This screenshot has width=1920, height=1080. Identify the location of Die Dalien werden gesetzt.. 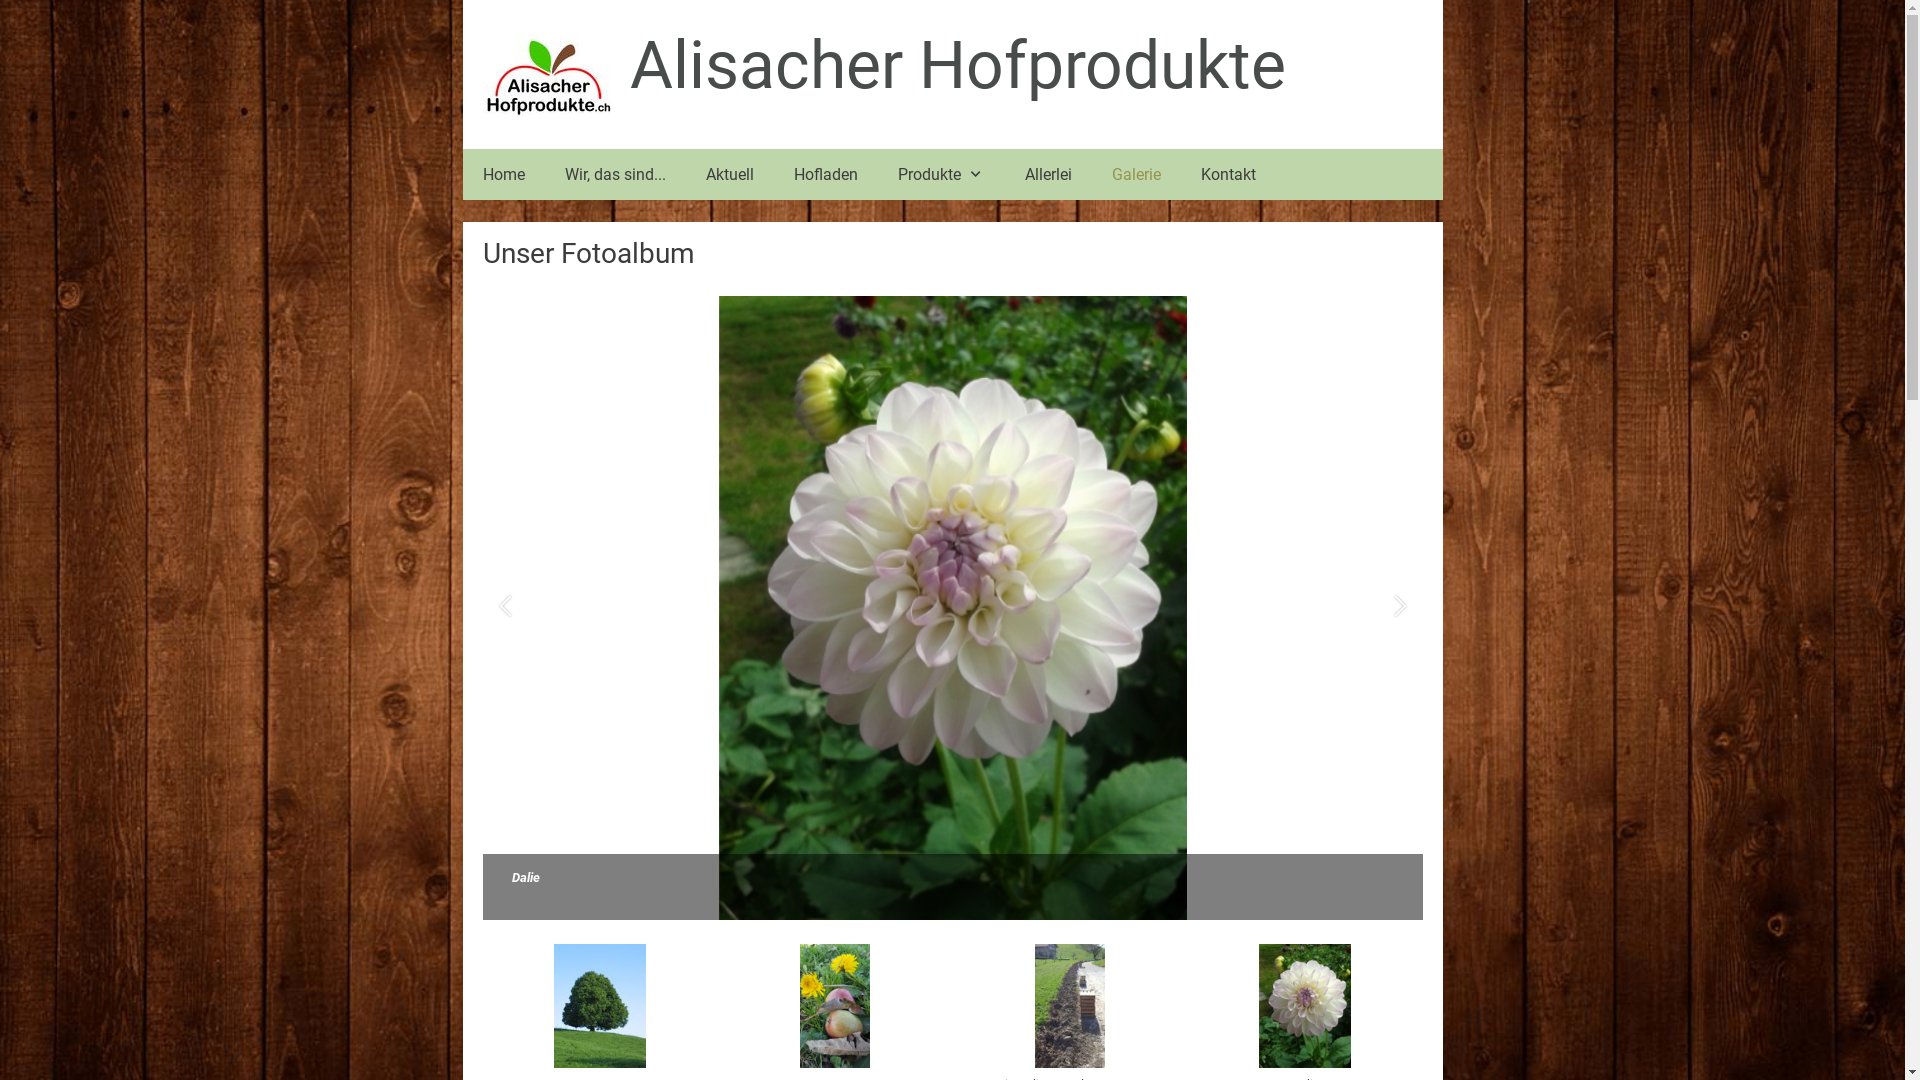
(952, 608).